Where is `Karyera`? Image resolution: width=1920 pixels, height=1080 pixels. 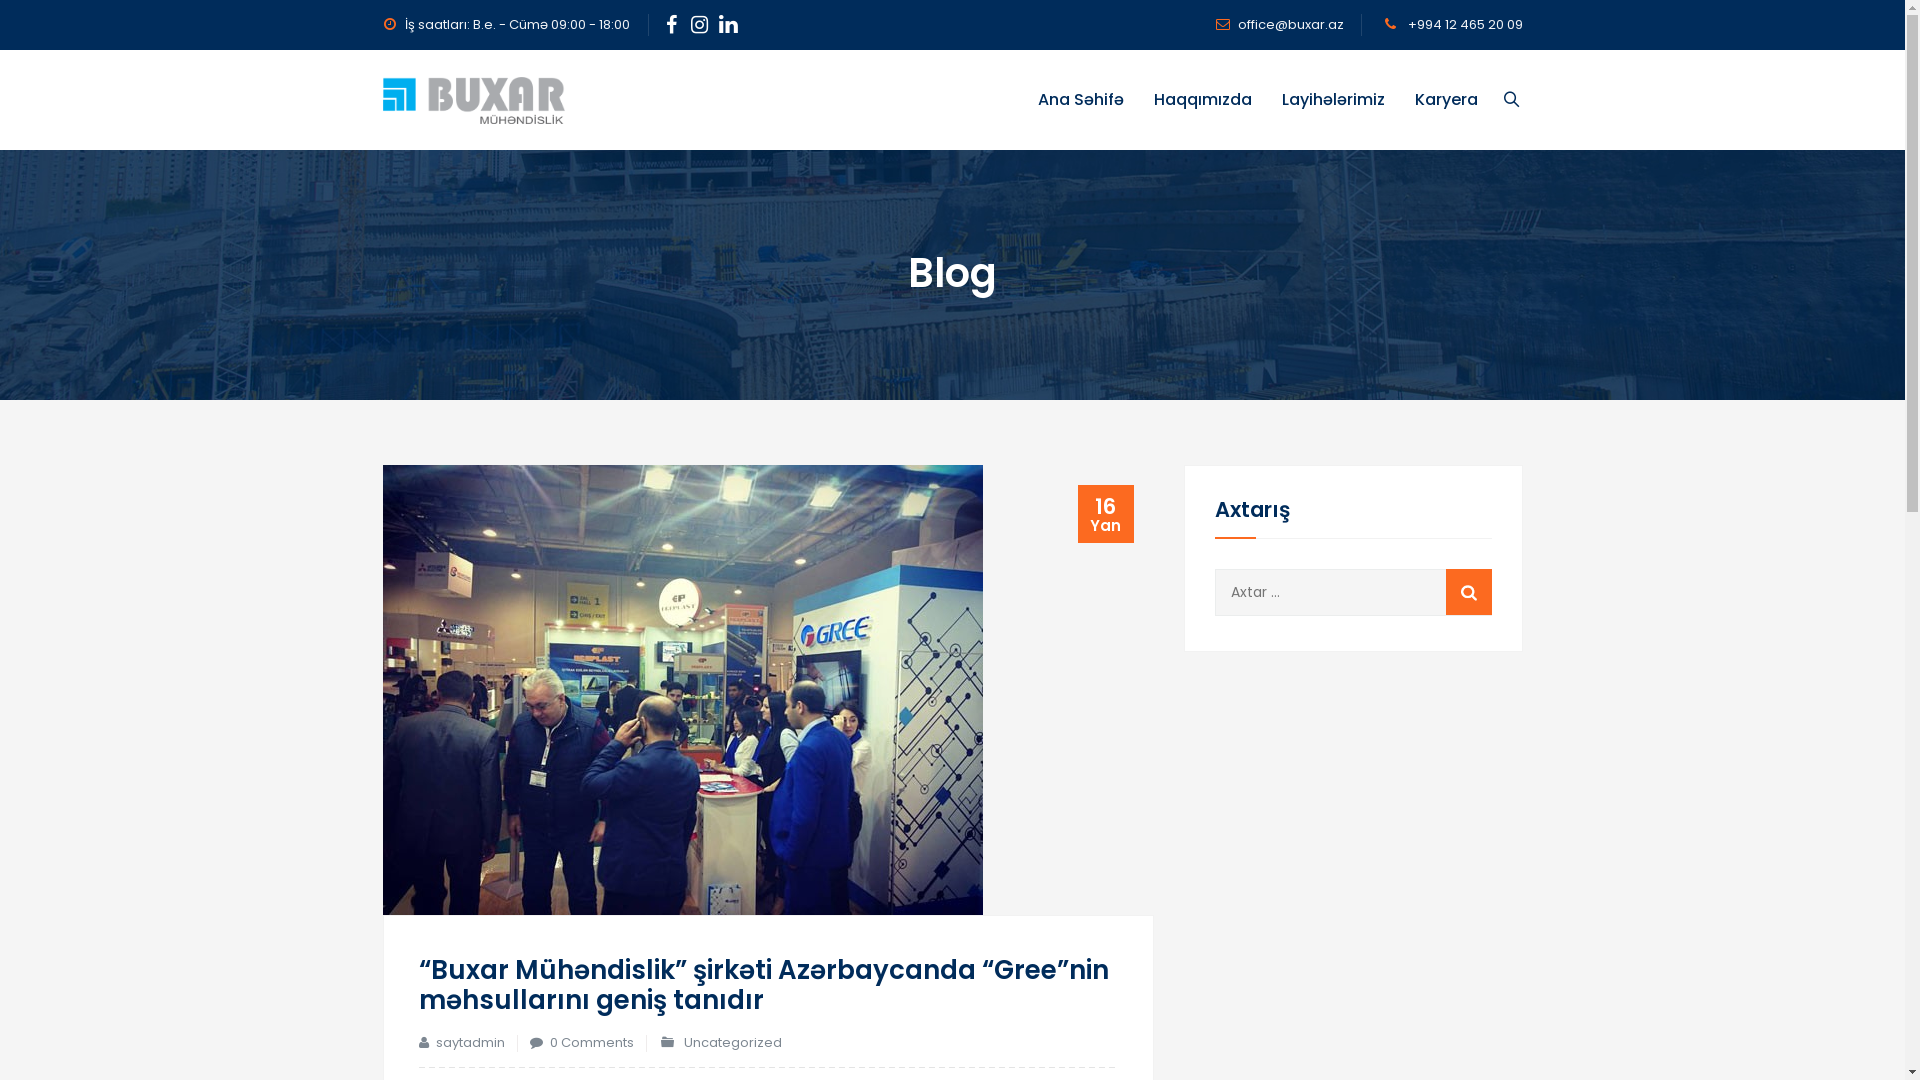 Karyera is located at coordinates (552, 912).